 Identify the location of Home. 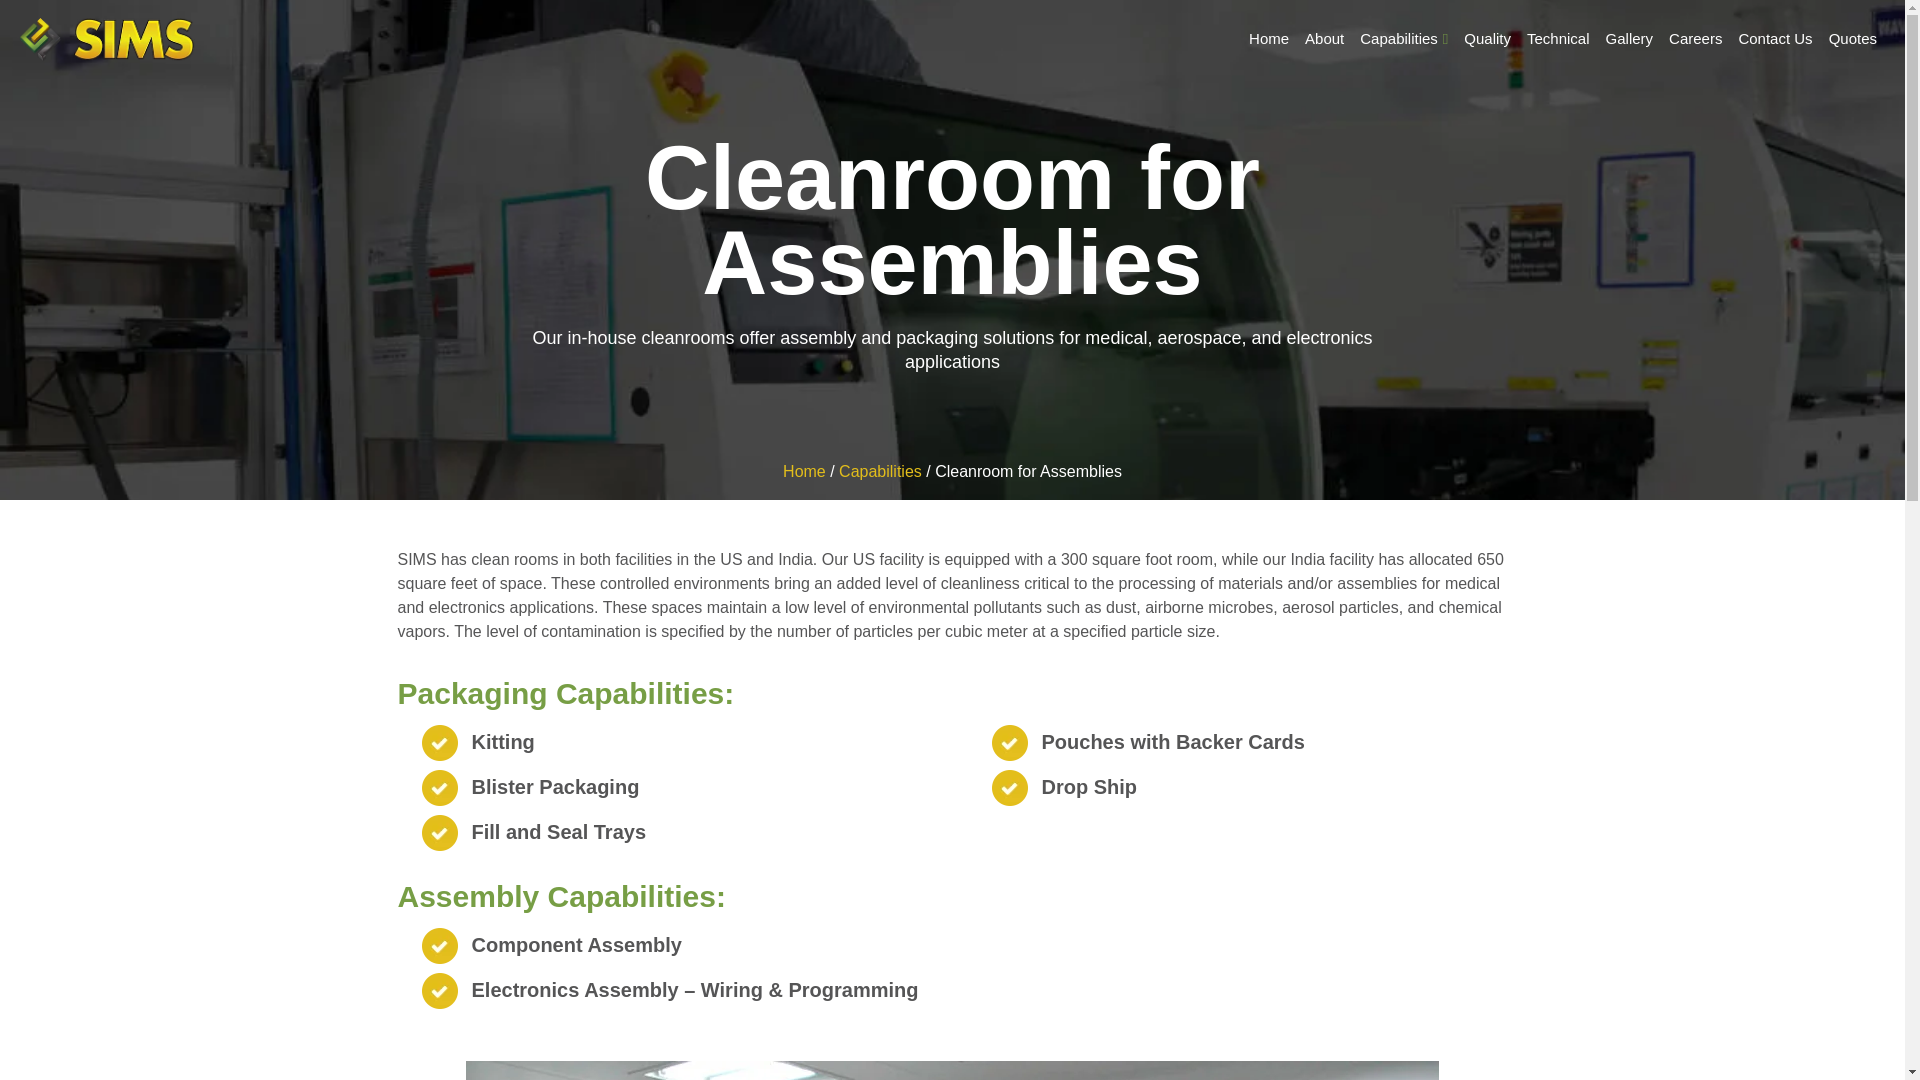
(804, 471).